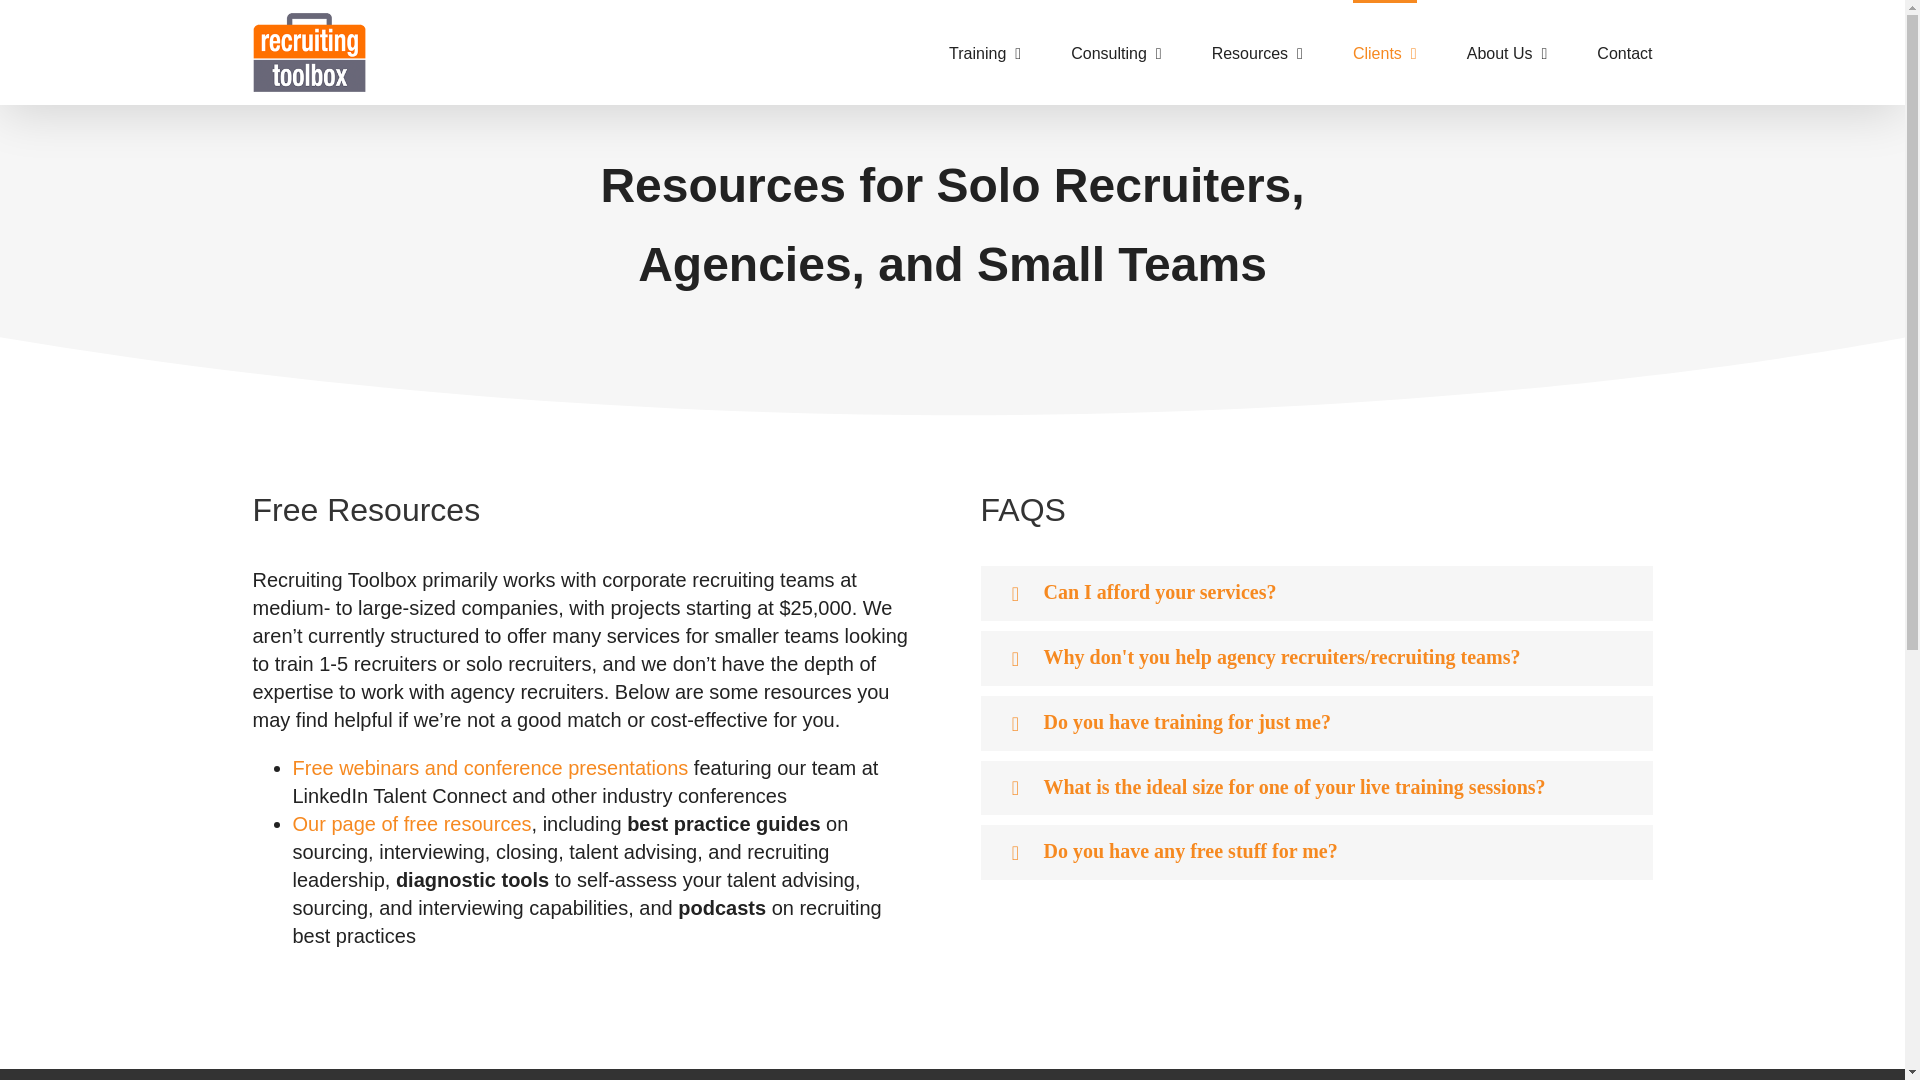 The width and height of the screenshot is (1920, 1080). What do you see at coordinates (984, 52) in the screenshot?
I see `Training` at bounding box center [984, 52].